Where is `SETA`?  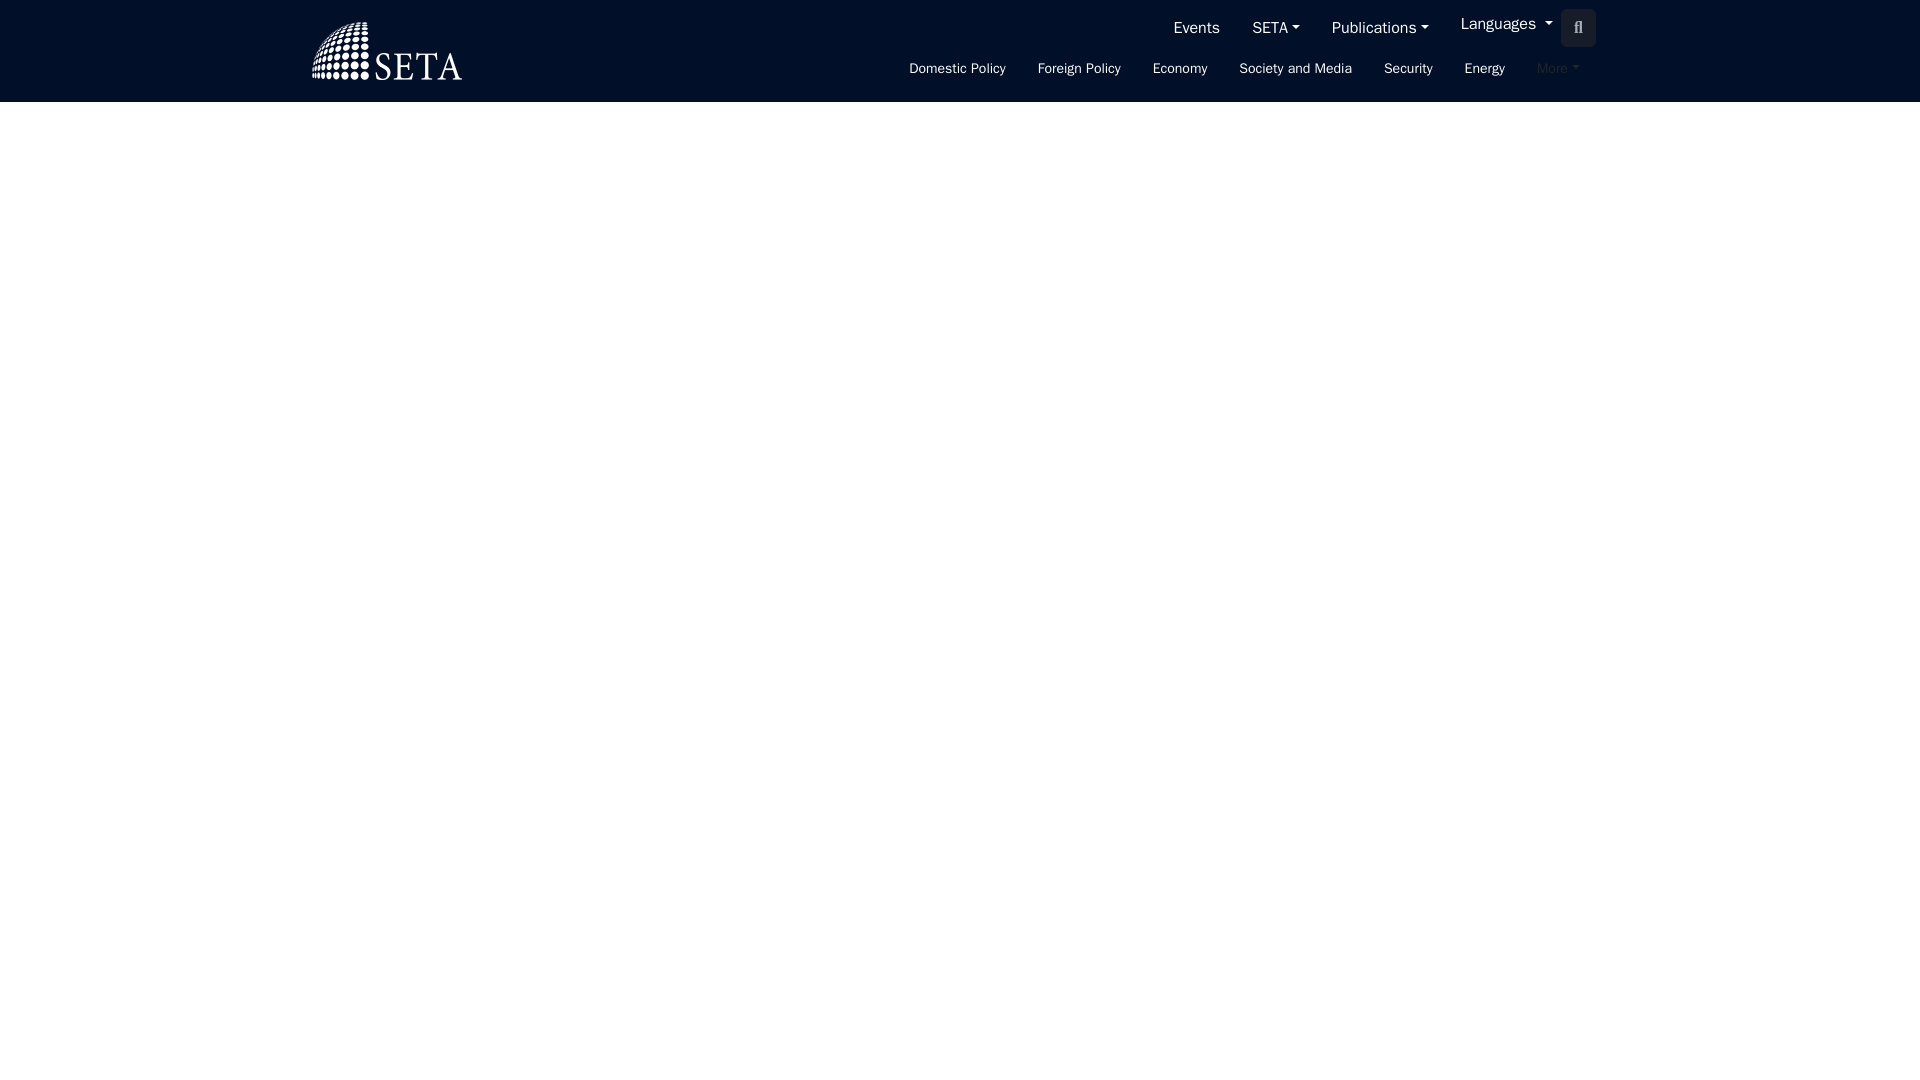
SETA is located at coordinates (386, 50).